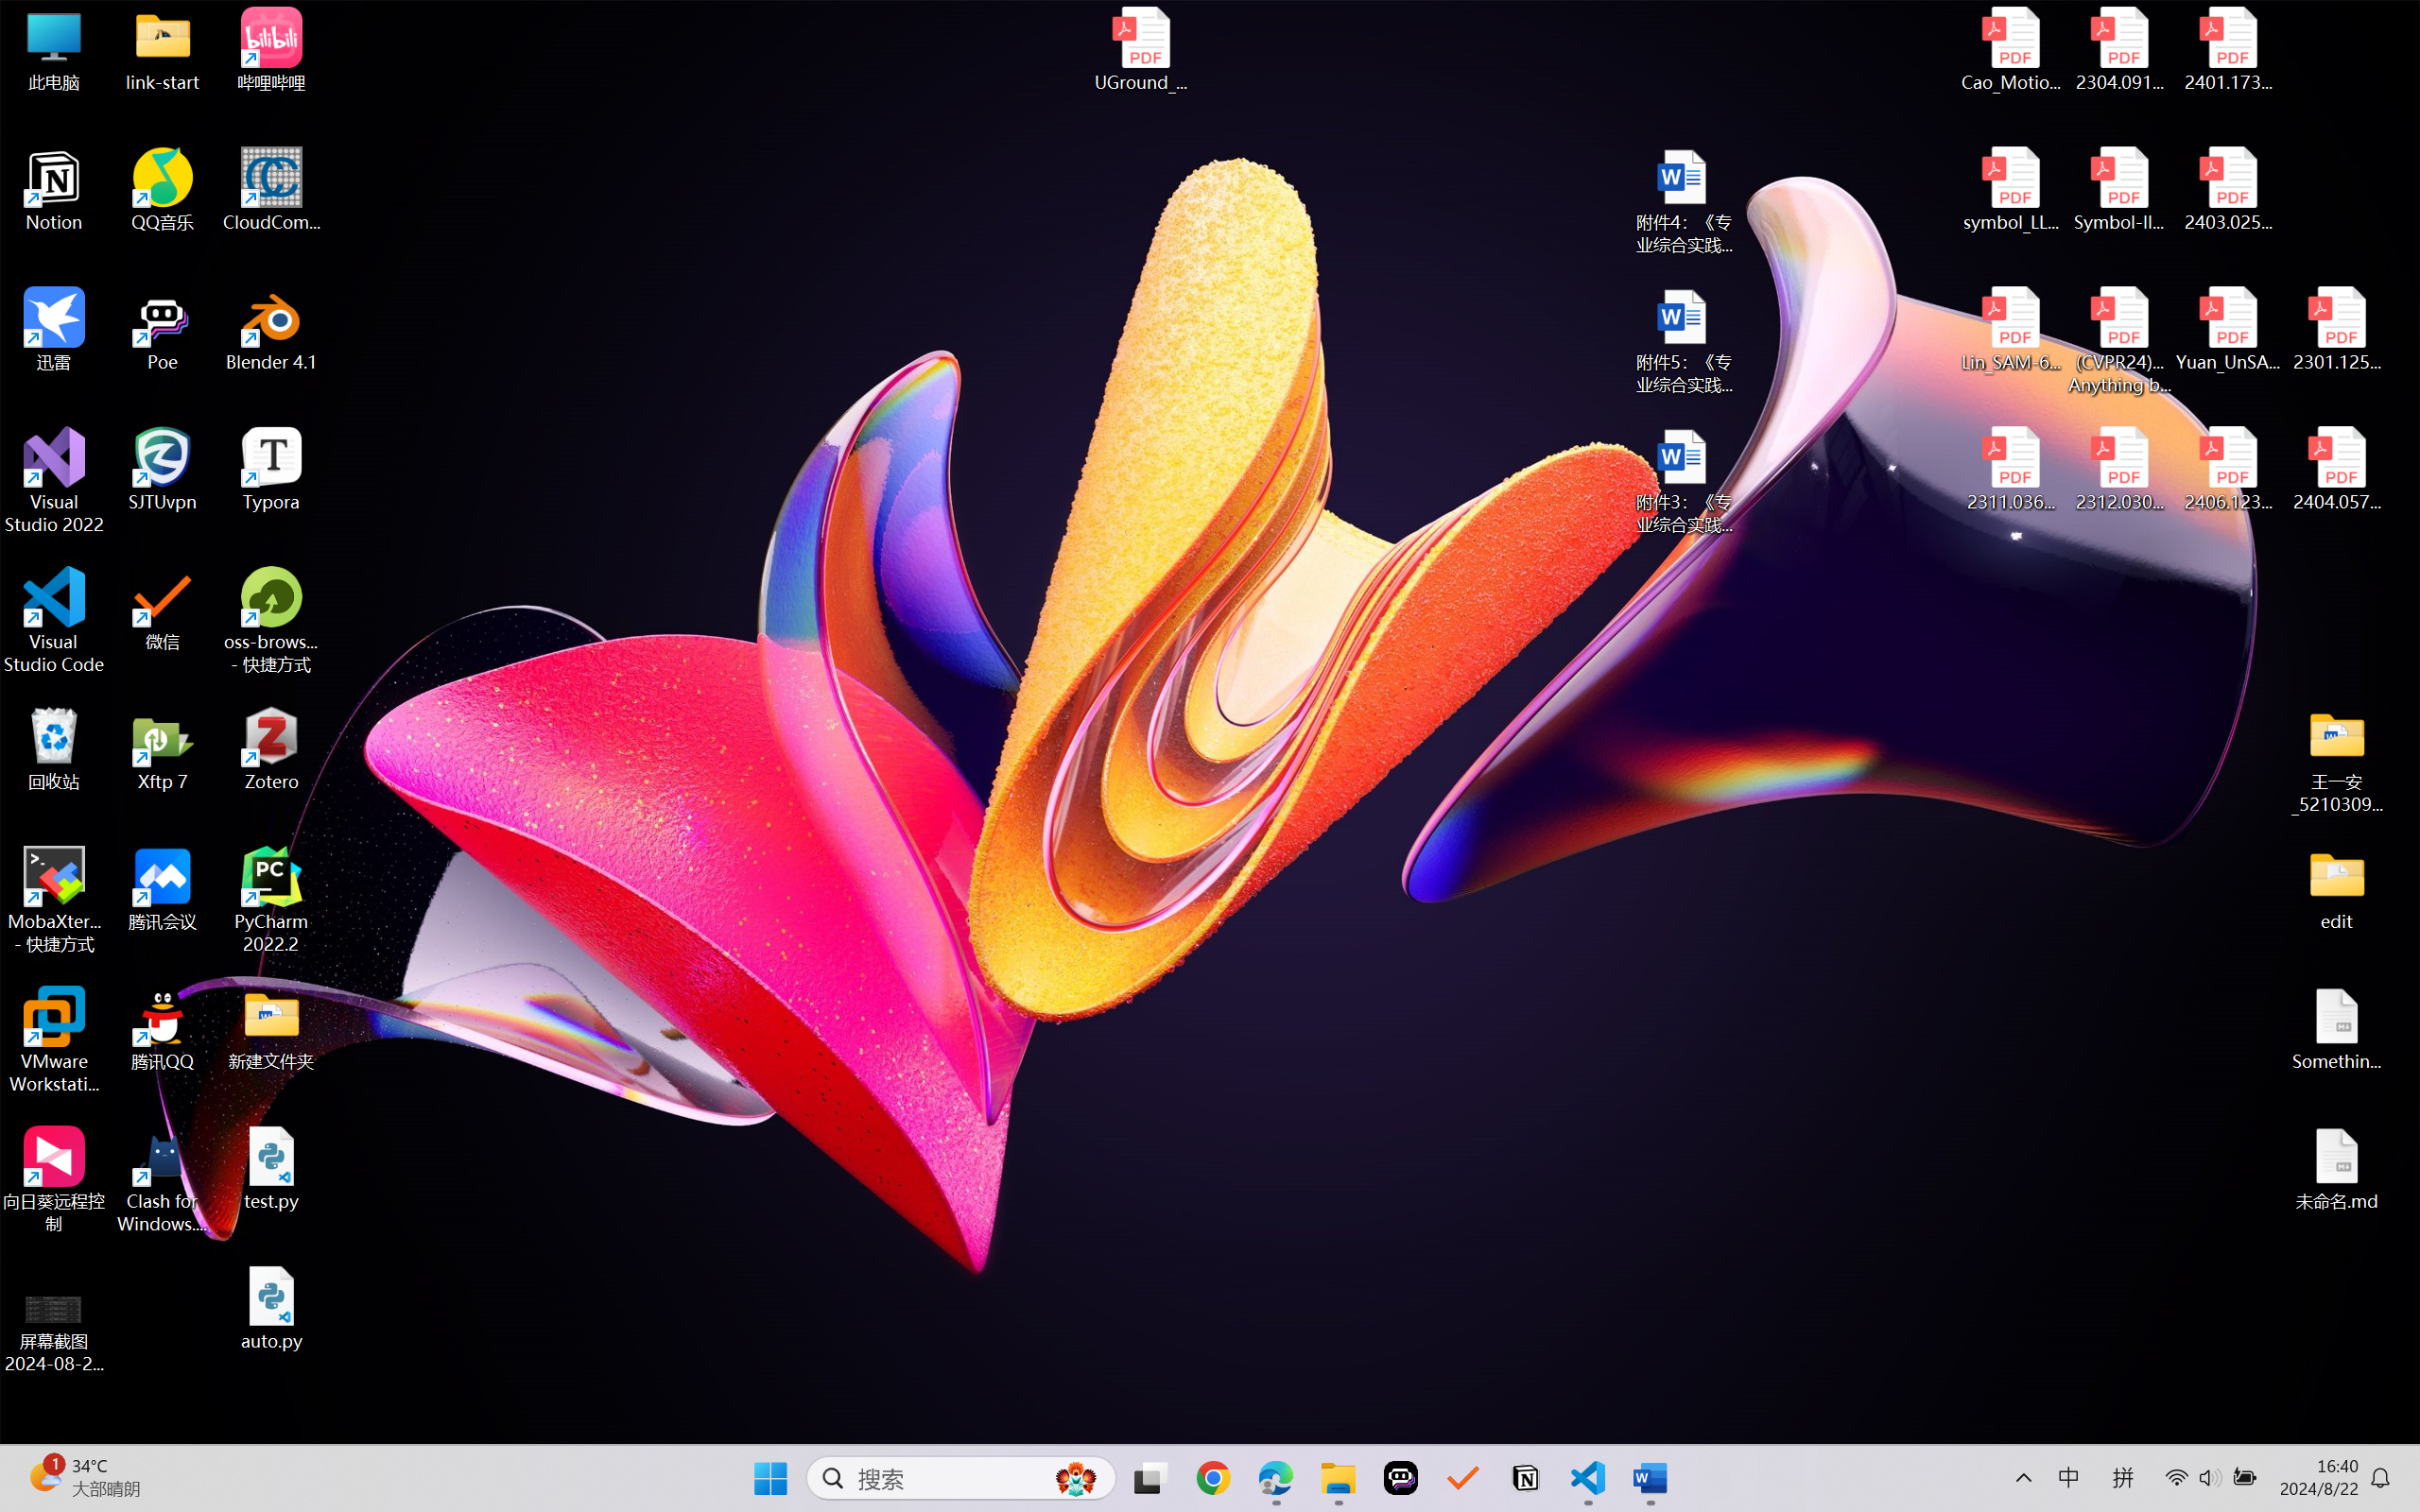 The height and width of the screenshot is (1512, 2420). What do you see at coordinates (272, 900) in the screenshot?
I see `PyCharm 2022.2` at bounding box center [272, 900].